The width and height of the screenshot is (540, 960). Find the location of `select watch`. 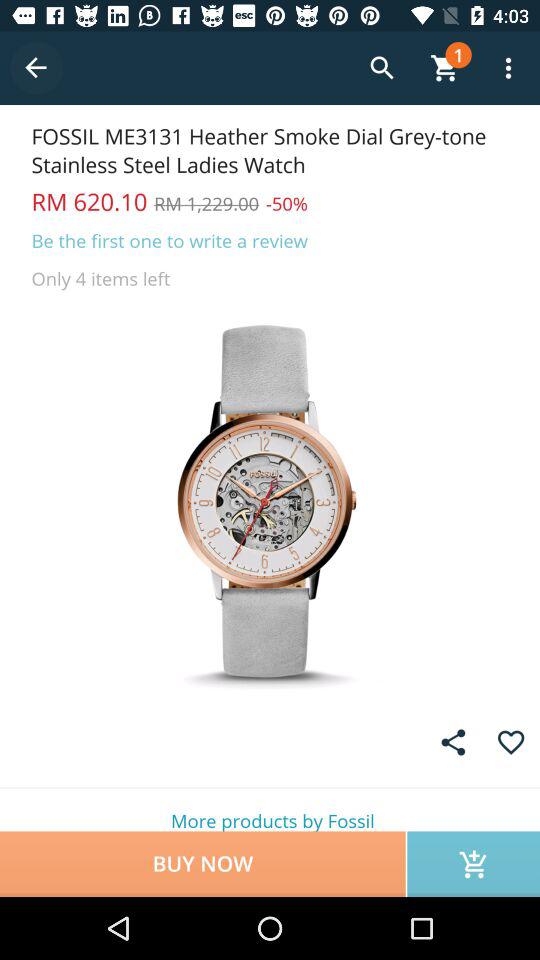

select watch is located at coordinates (270, 500).